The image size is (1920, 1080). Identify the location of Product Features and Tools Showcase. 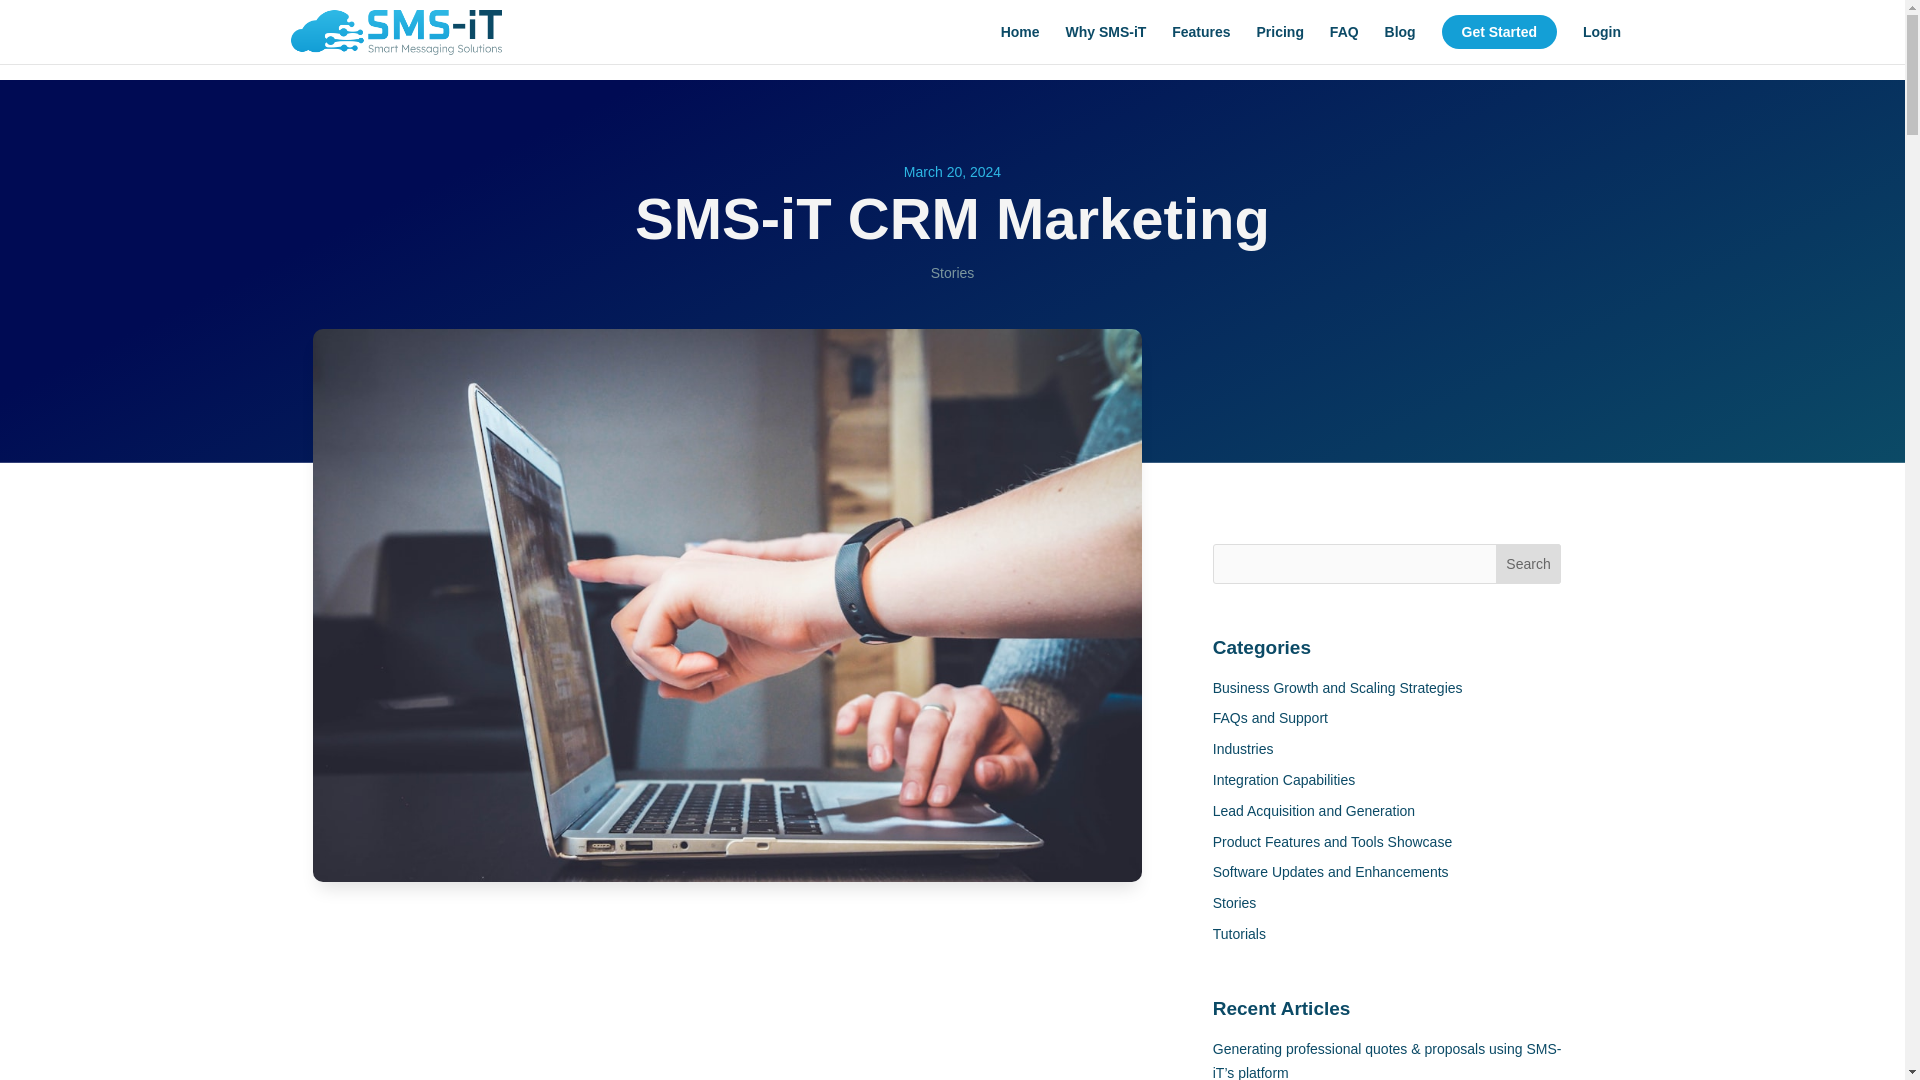
(1332, 841).